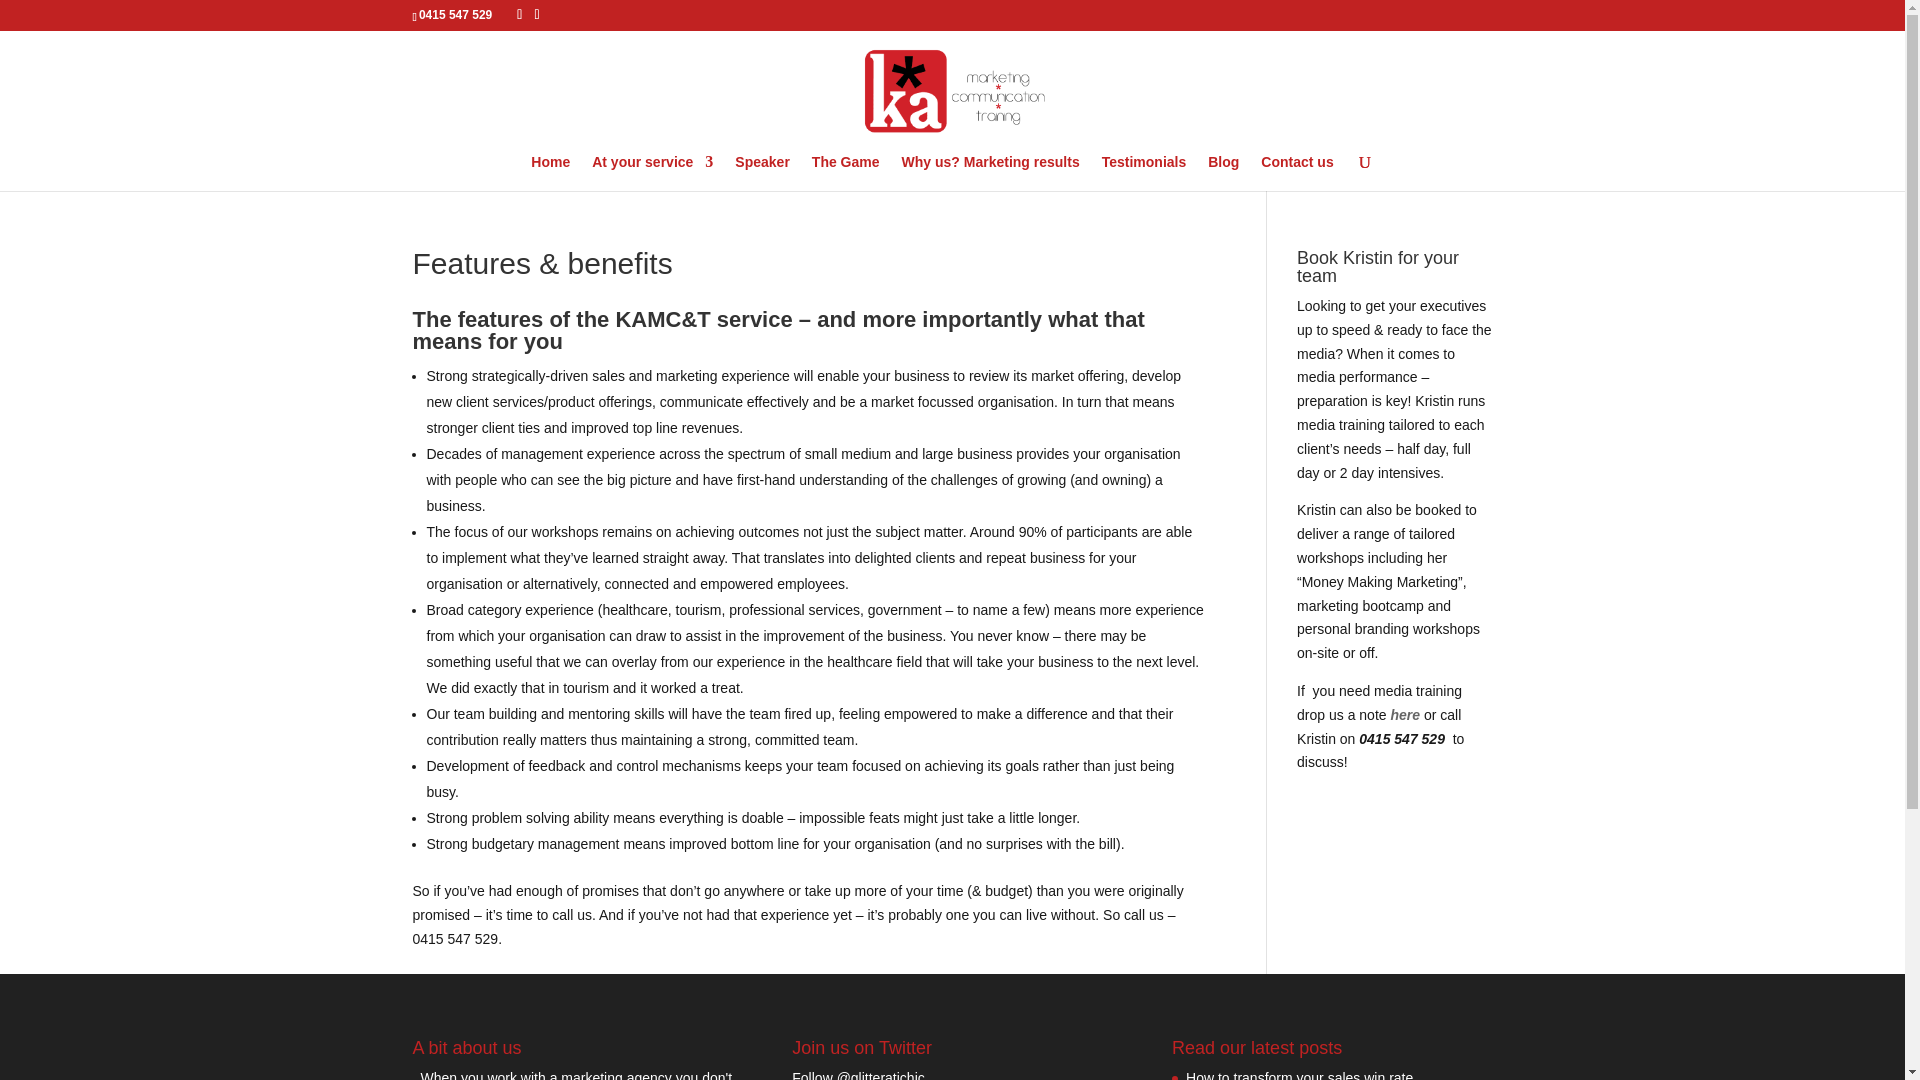 The width and height of the screenshot is (1920, 1080). Describe the element at coordinates (454, 14) in the screenshot. I see `0415 547 529` at that location.